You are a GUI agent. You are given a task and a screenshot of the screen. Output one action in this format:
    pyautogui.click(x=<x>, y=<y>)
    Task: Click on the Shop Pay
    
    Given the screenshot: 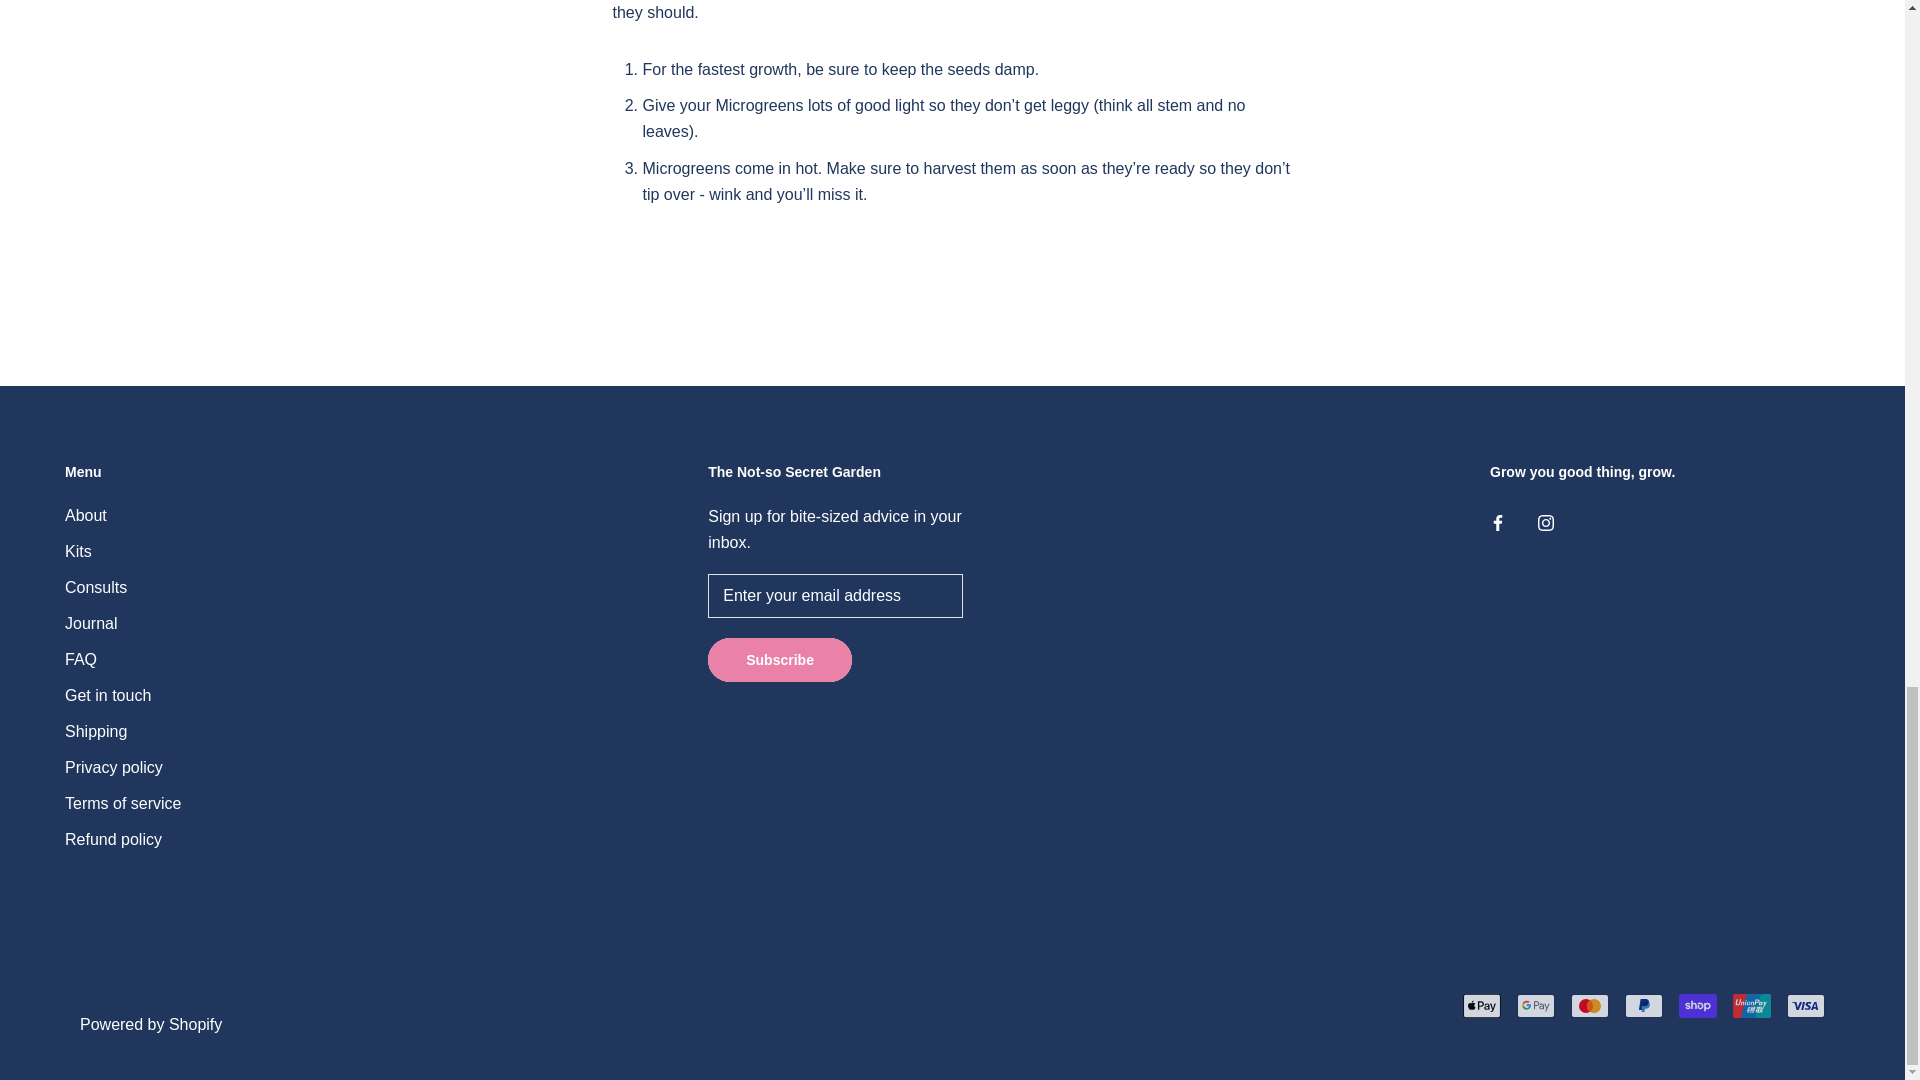 What is the action you would take?
    pyautogui.click(x=1697, y=1006)
    